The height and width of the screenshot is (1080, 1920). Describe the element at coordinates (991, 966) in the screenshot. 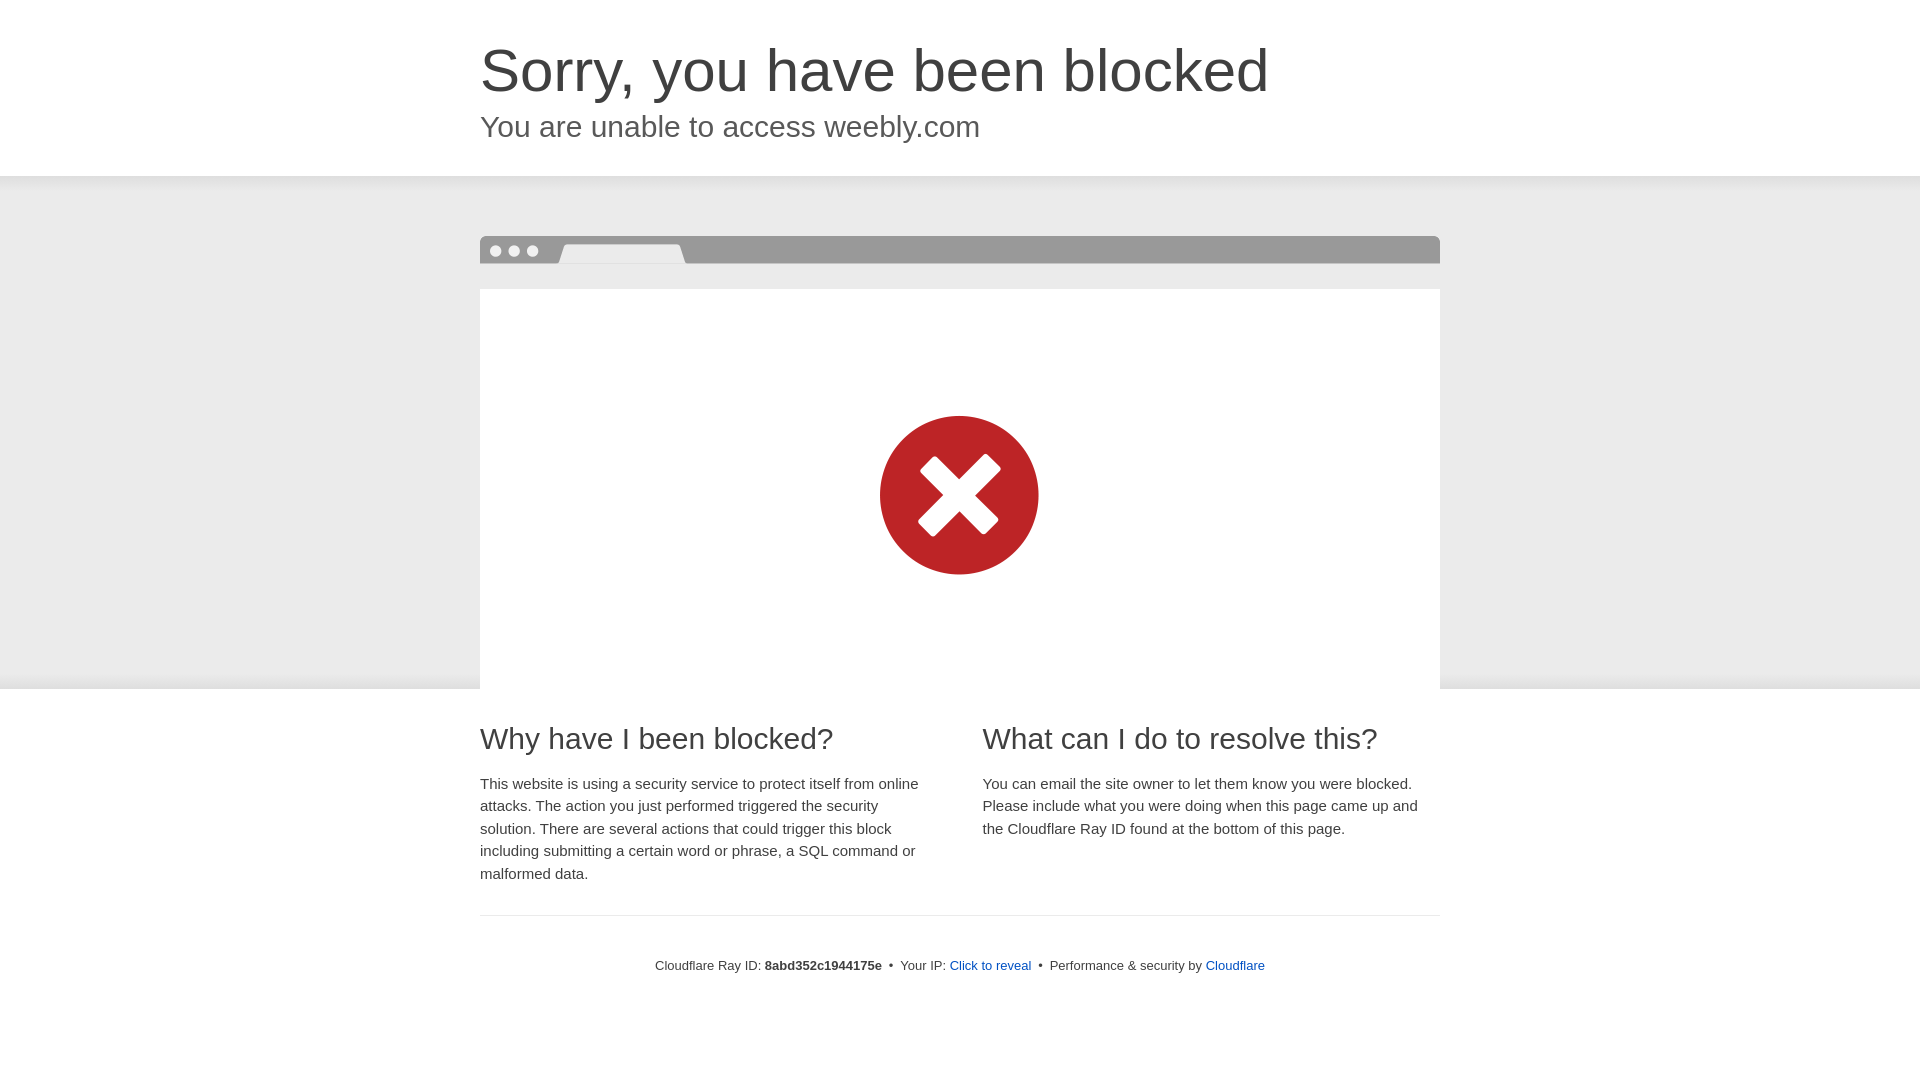

I see `Click to reveal` at that location.